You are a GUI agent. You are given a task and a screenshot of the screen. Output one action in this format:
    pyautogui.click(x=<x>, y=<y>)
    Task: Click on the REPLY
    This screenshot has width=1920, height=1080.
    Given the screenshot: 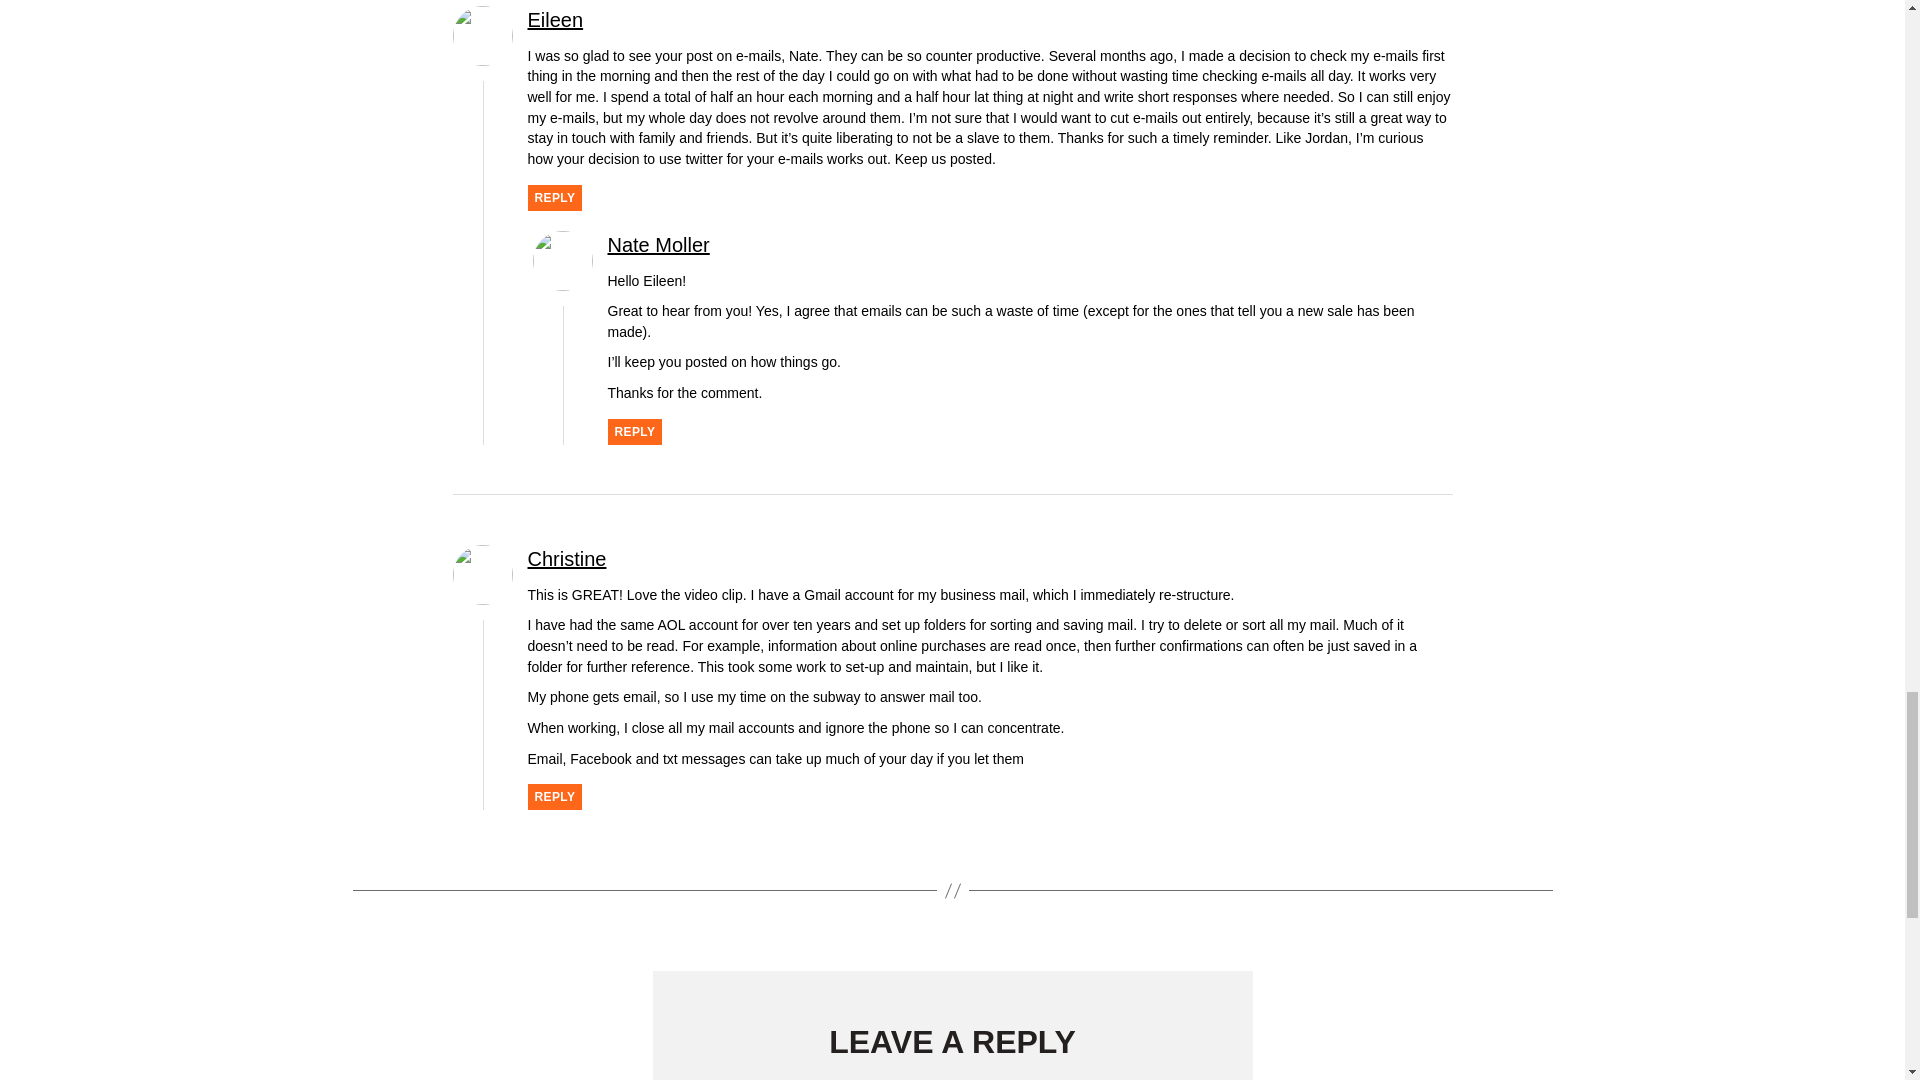 What is the action you would take?
    pyautogui.click(x=556, y=20)
    